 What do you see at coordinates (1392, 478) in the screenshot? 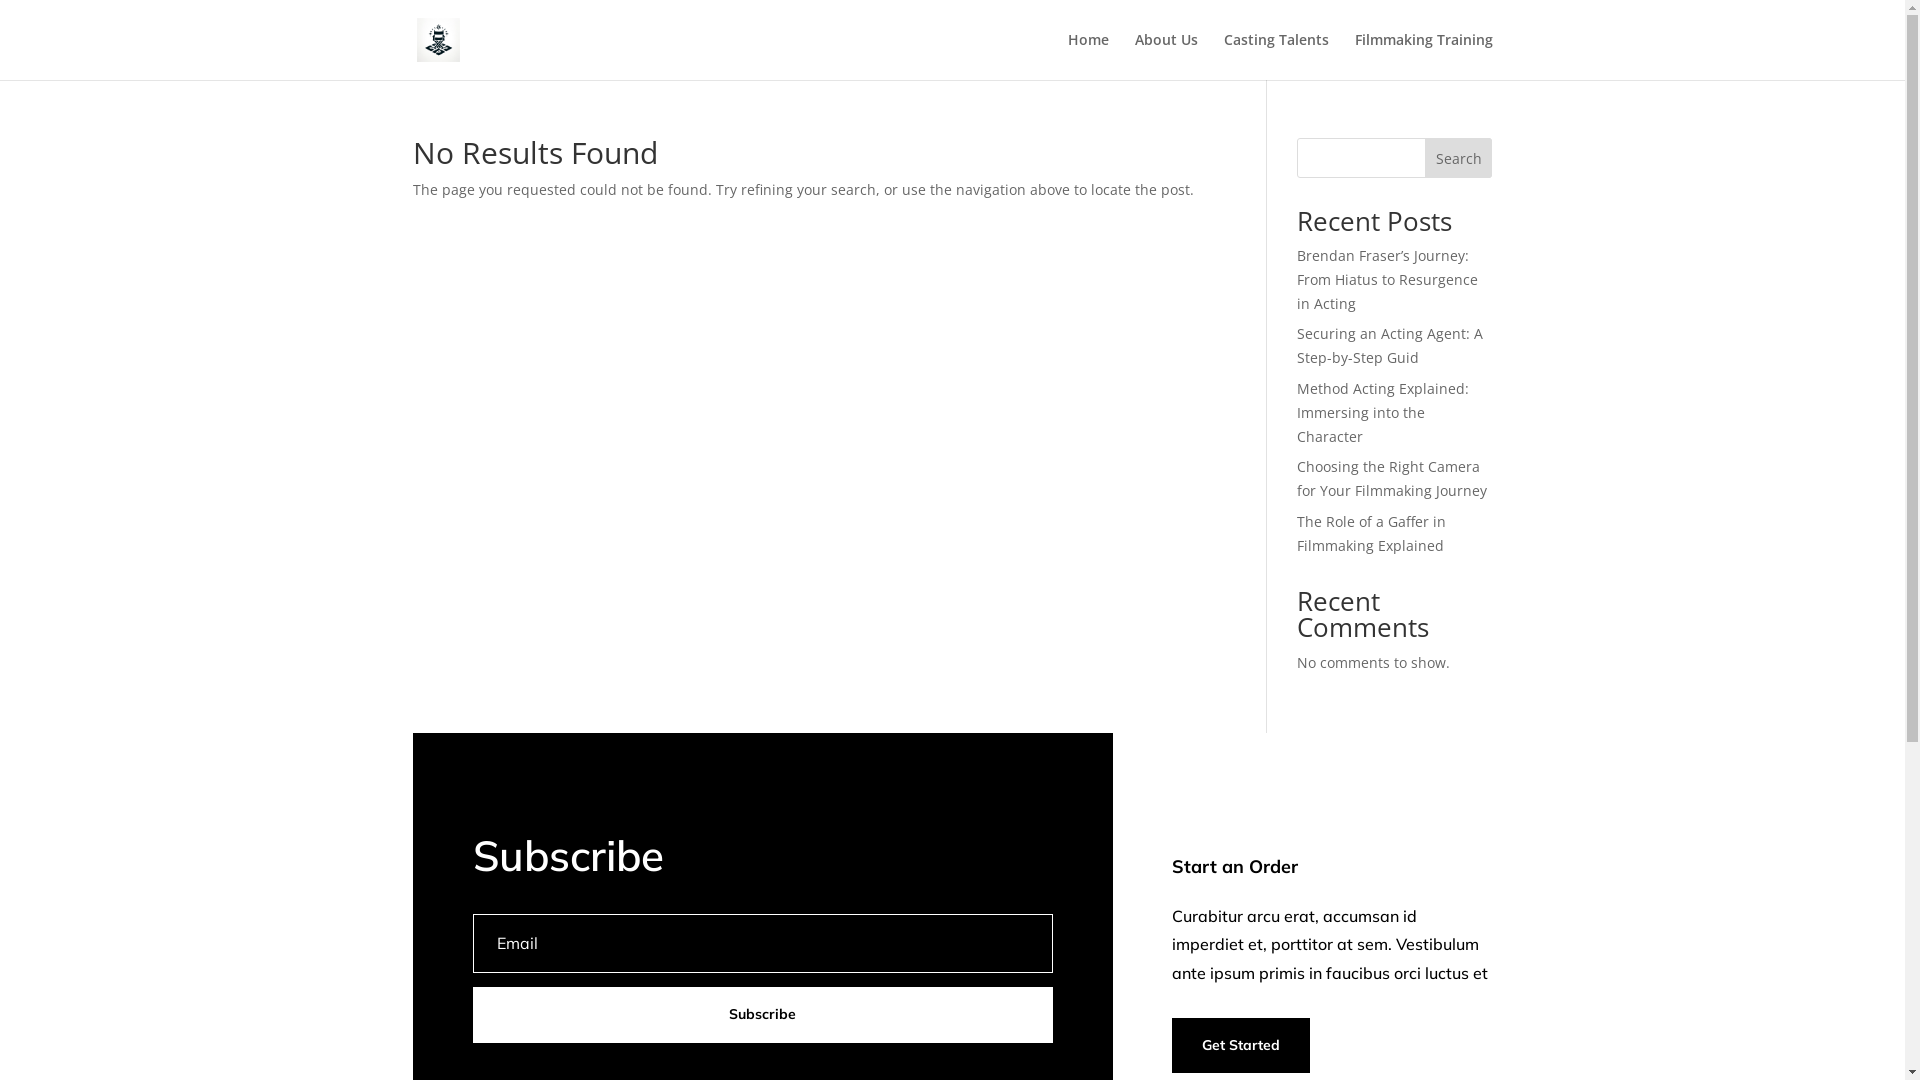
I see `Choosing the Right Camera for Your Filmmaking Journey` at bounding box center [1392, 478].